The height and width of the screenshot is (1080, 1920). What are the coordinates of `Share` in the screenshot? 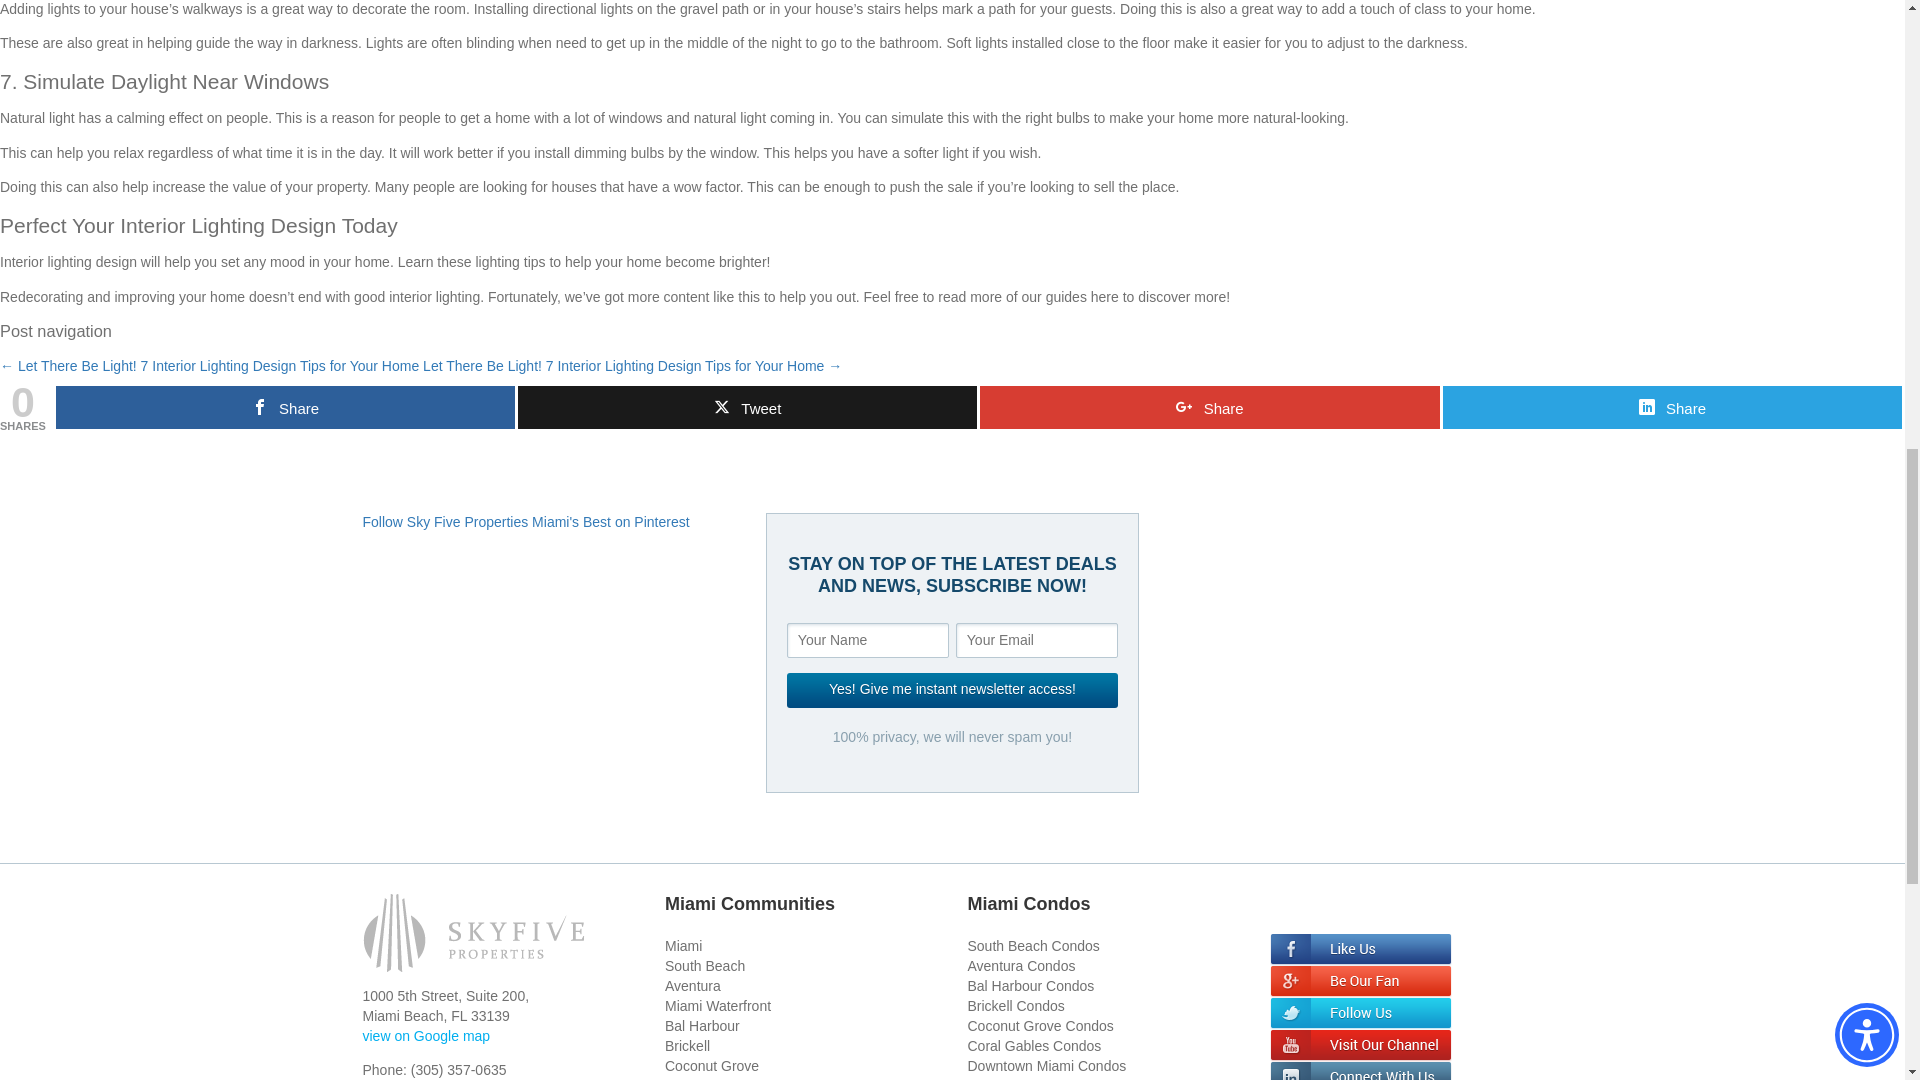 It's located at (1208, 406).